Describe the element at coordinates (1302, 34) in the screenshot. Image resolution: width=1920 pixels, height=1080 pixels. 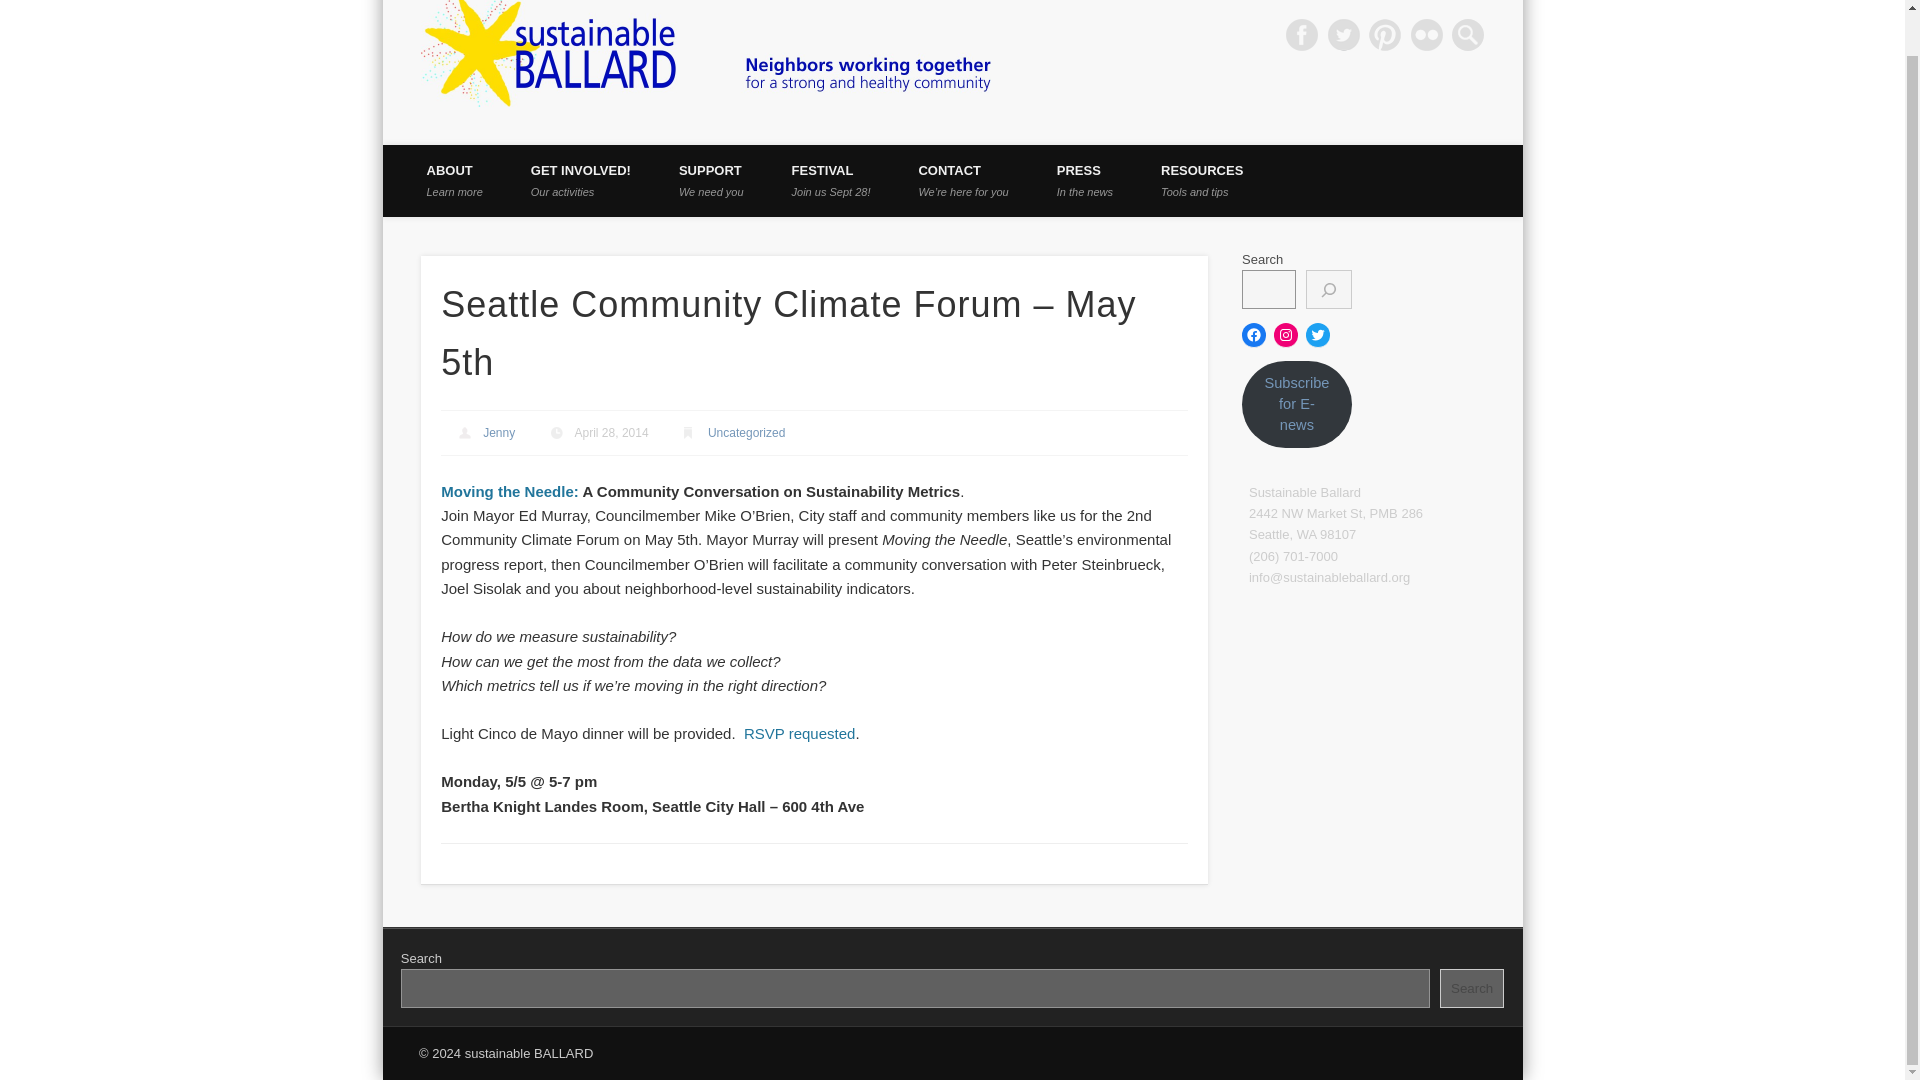
I see `Flickr` at that location.